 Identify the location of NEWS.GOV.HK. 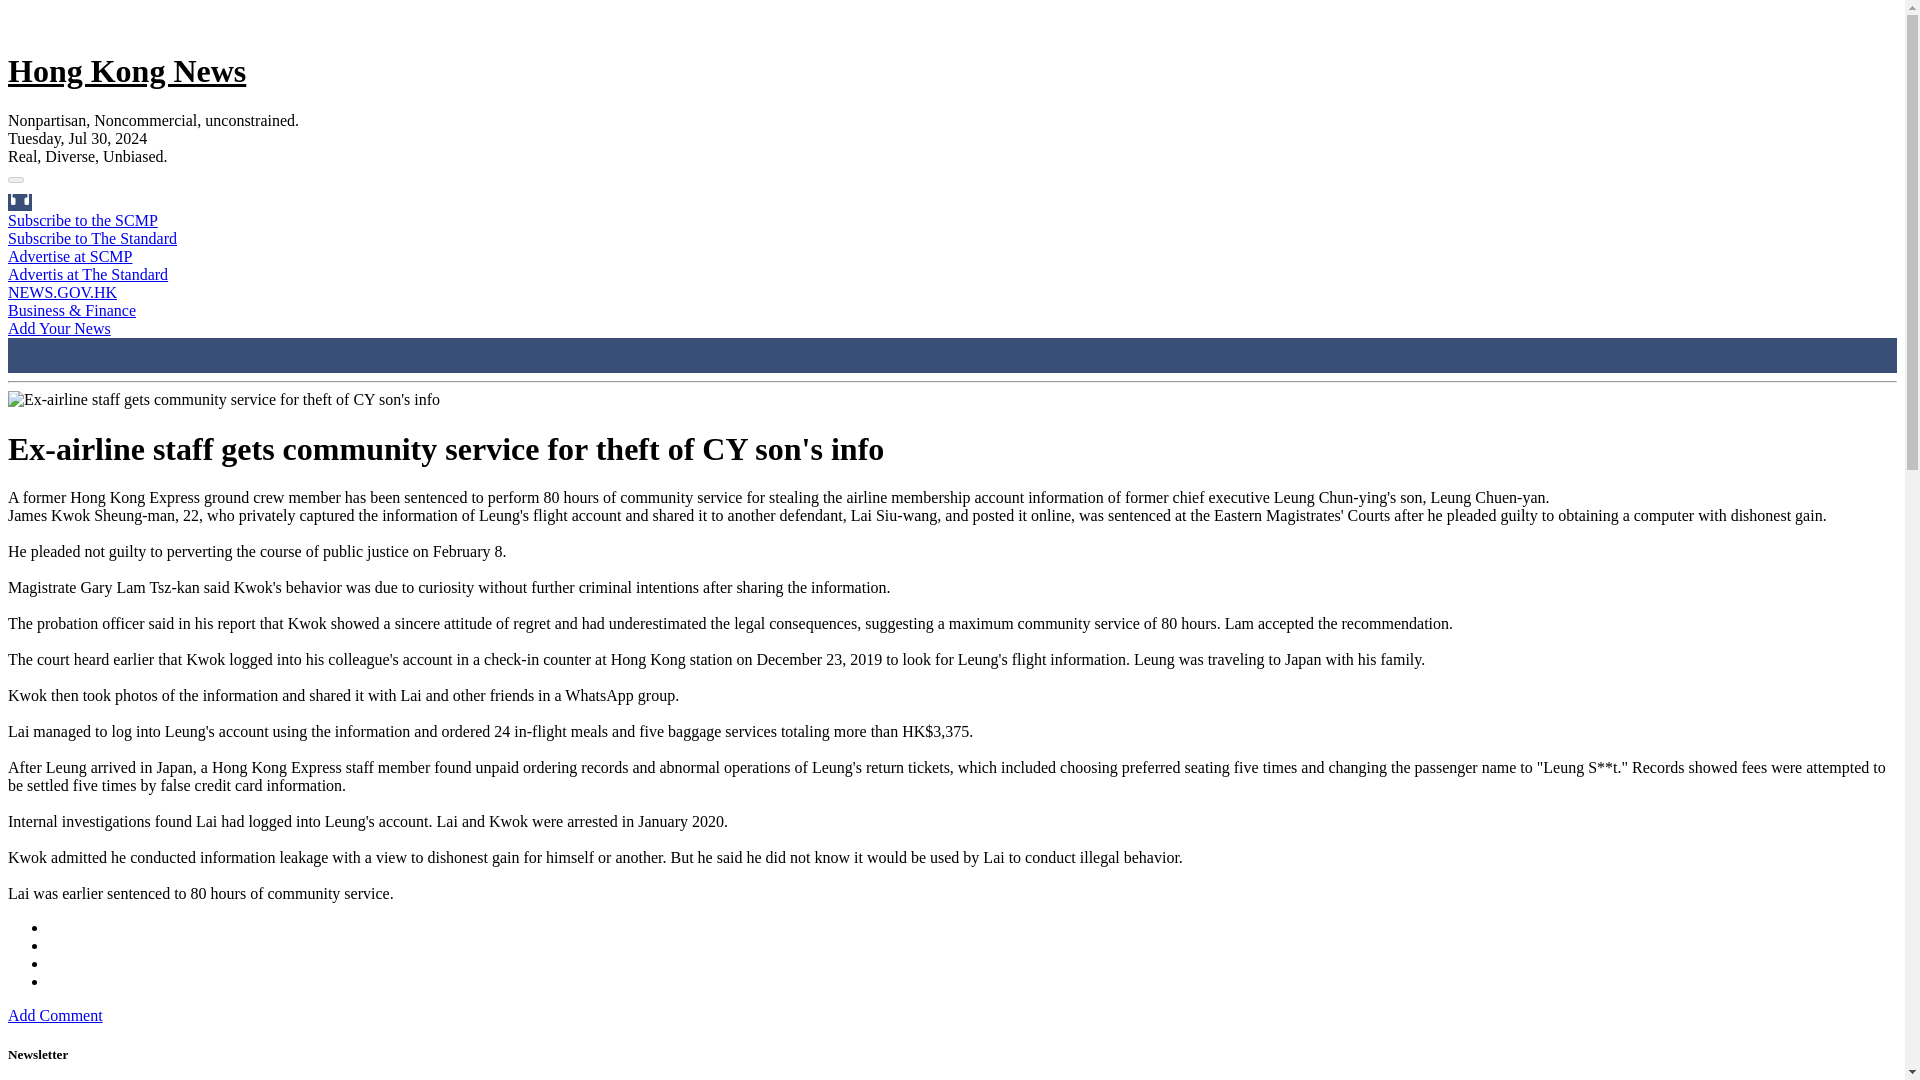
(62, 292).